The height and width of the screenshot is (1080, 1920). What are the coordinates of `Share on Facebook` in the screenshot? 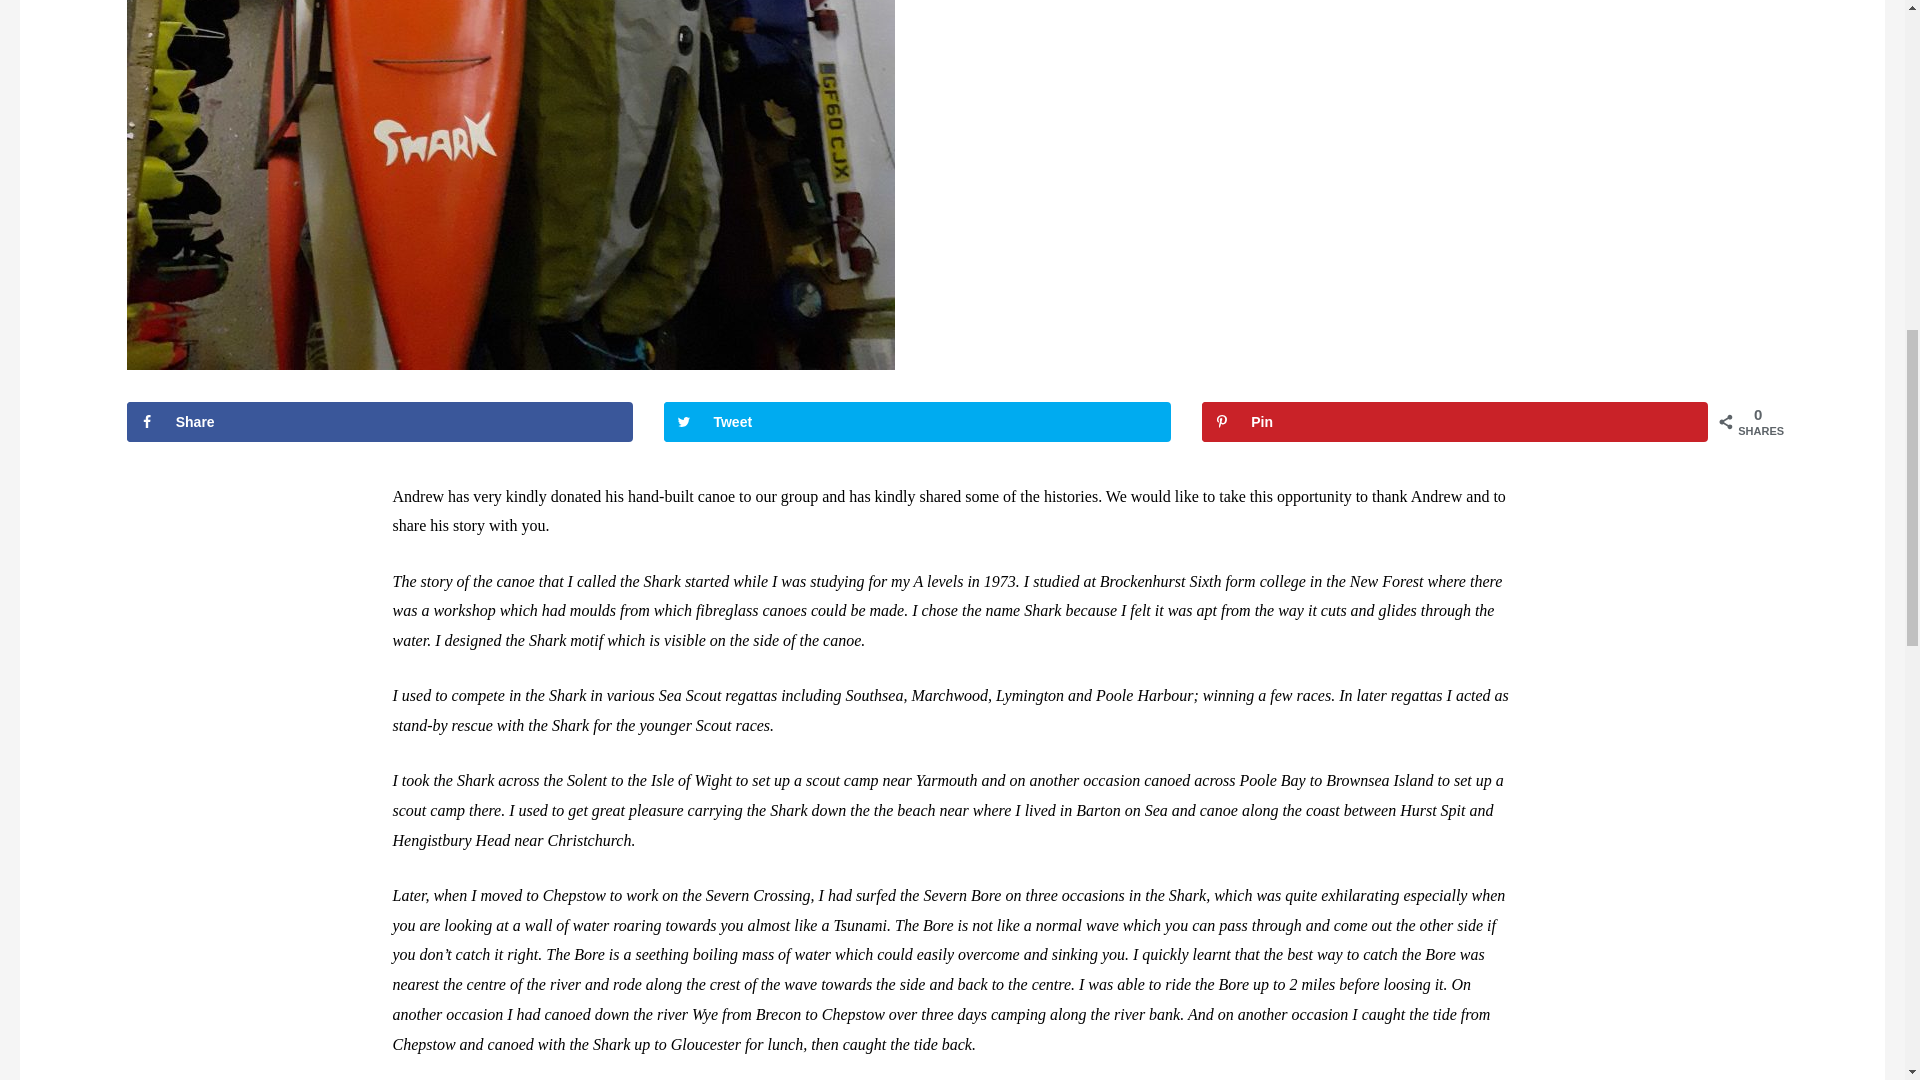 It's located at (380, 421).